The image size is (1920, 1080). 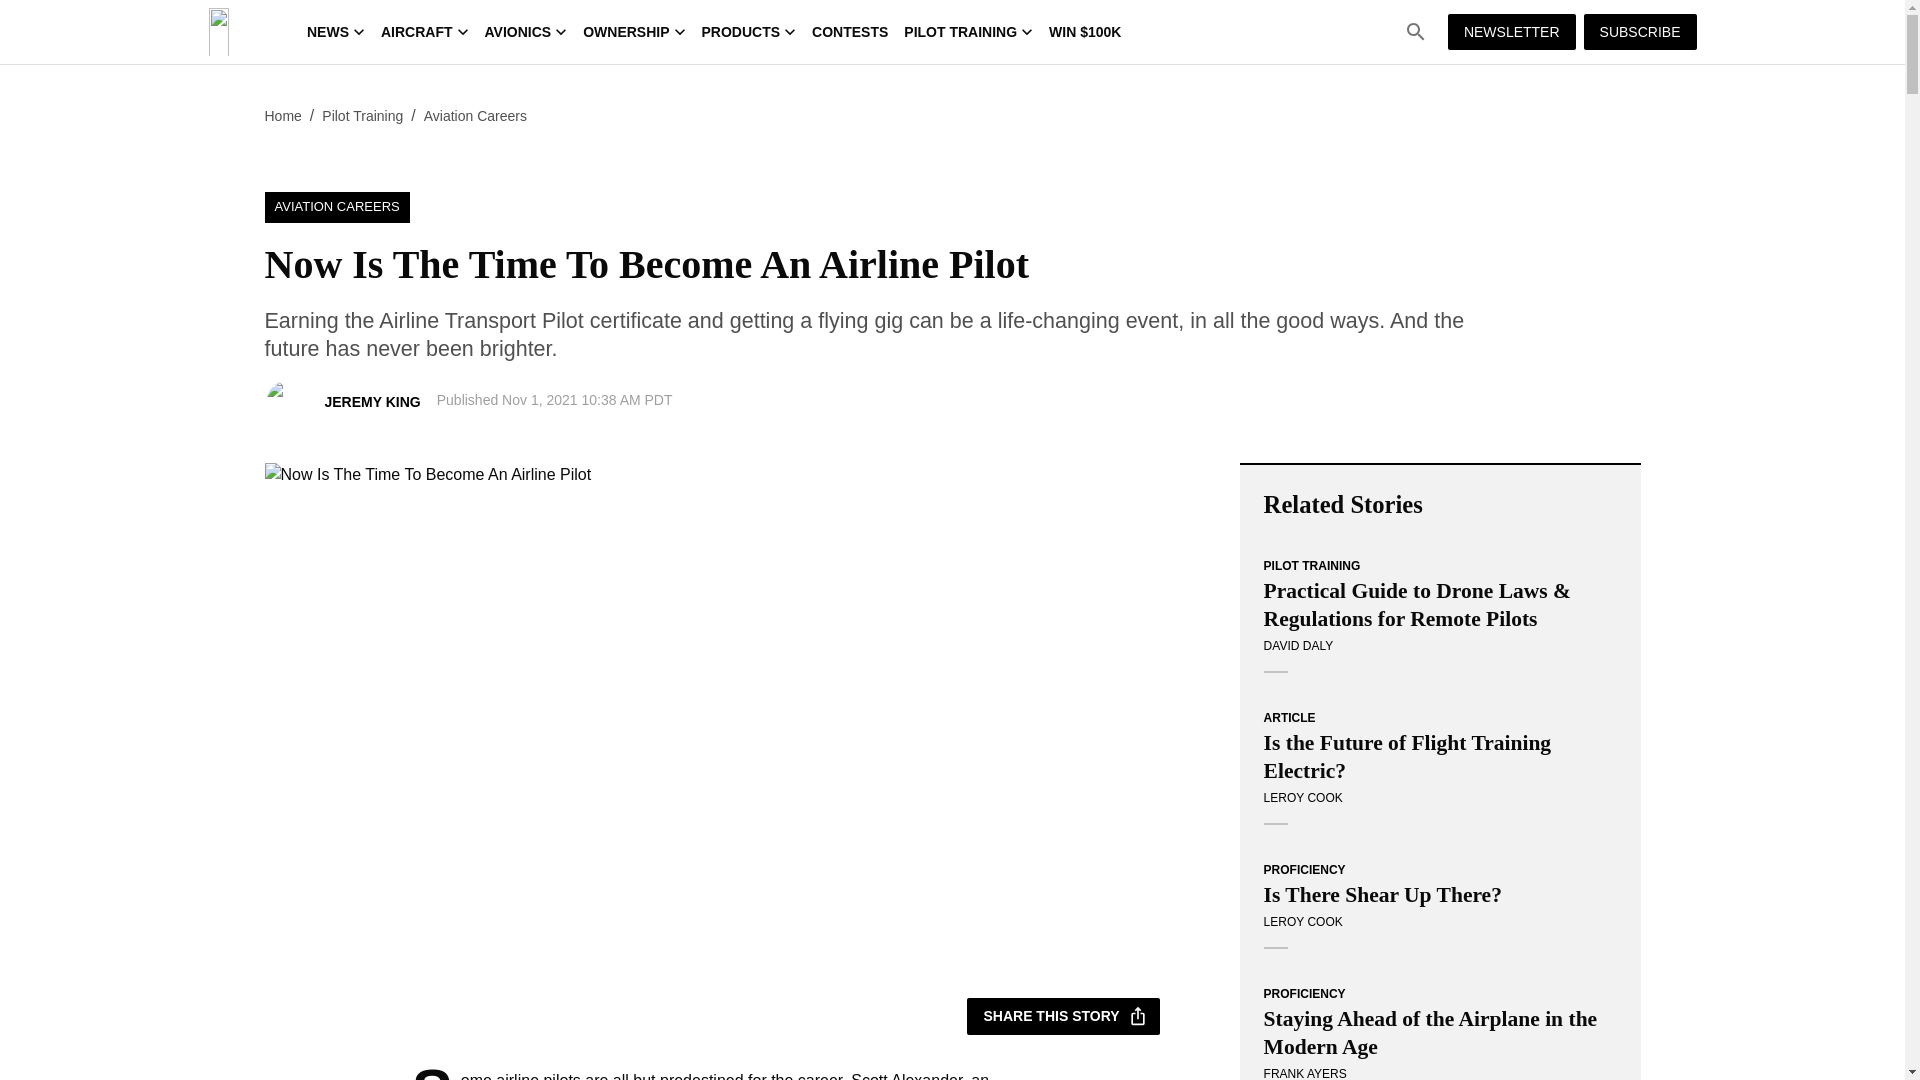 I want to click on FRANK AYERS, so click(x=1305, y=1074).